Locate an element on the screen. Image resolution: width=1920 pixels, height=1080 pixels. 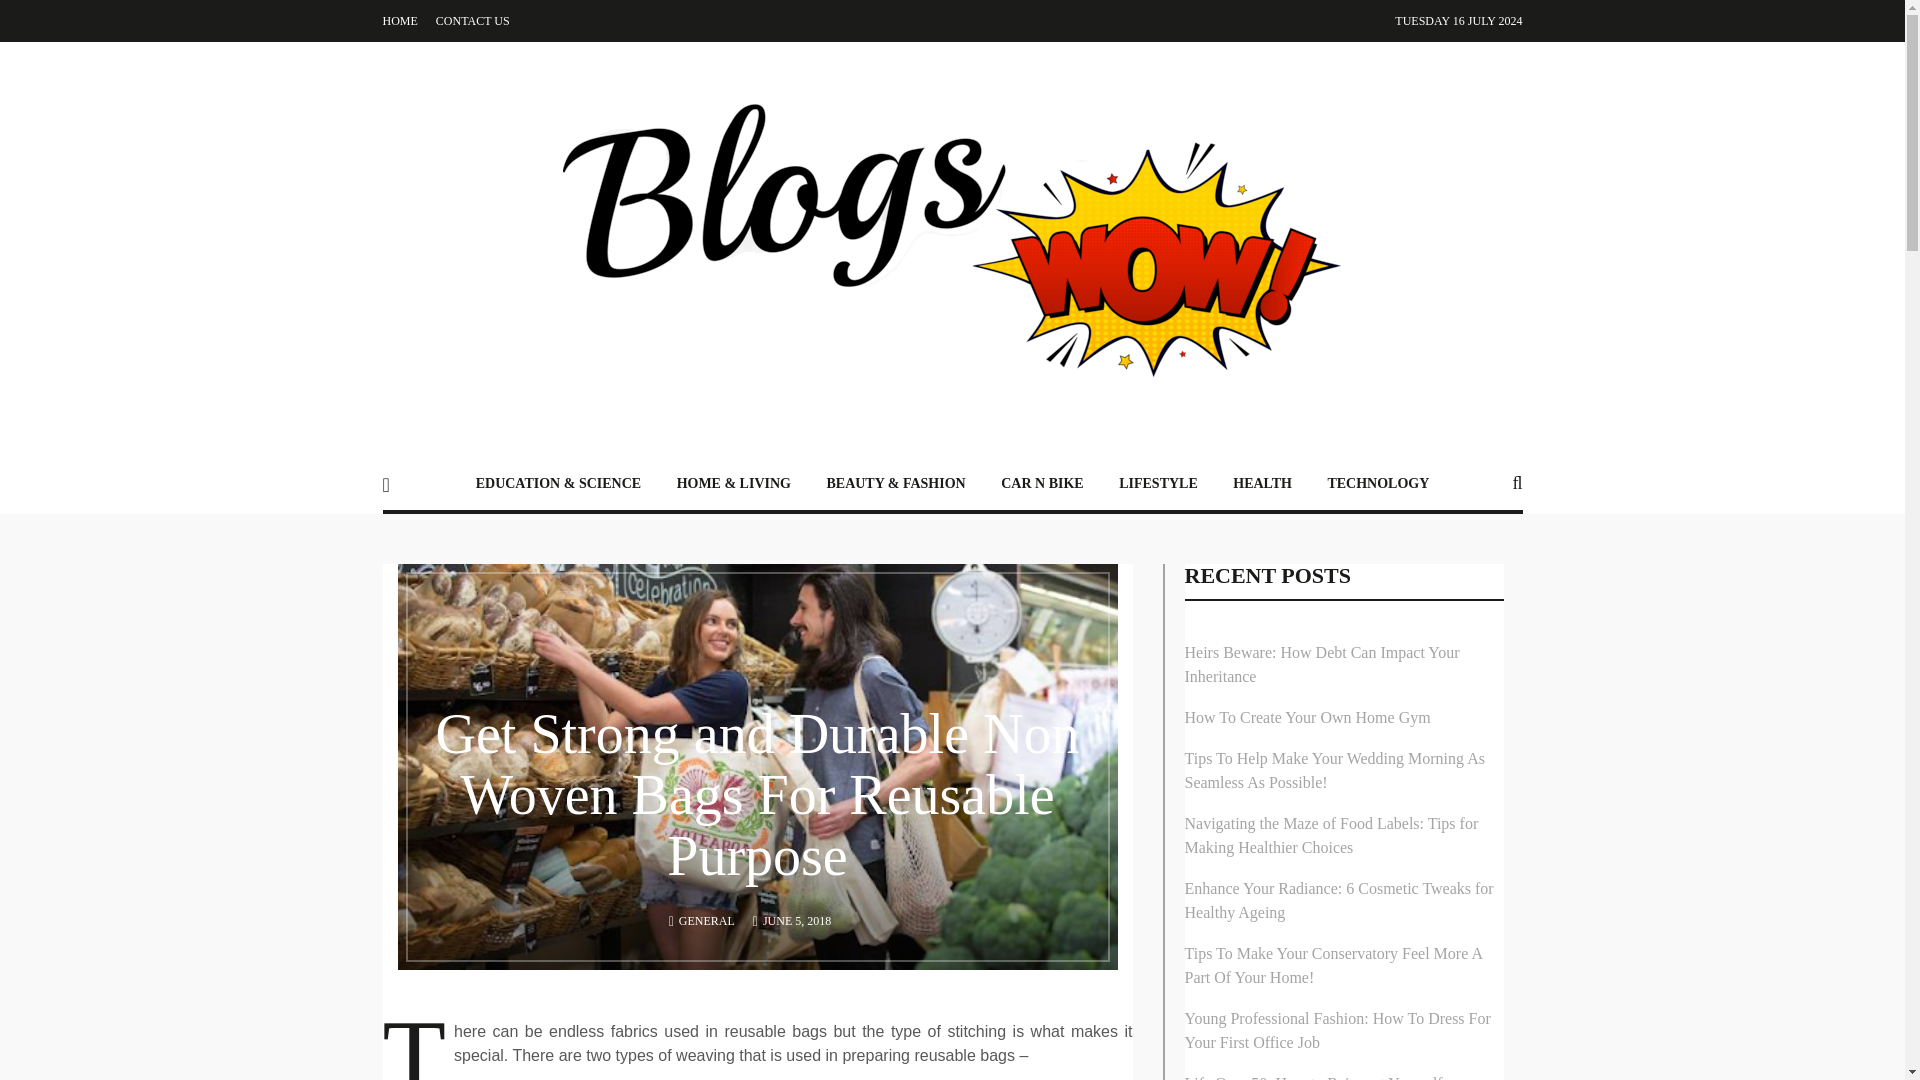
LIFESTYLE is located at coordinates (1158, 482).